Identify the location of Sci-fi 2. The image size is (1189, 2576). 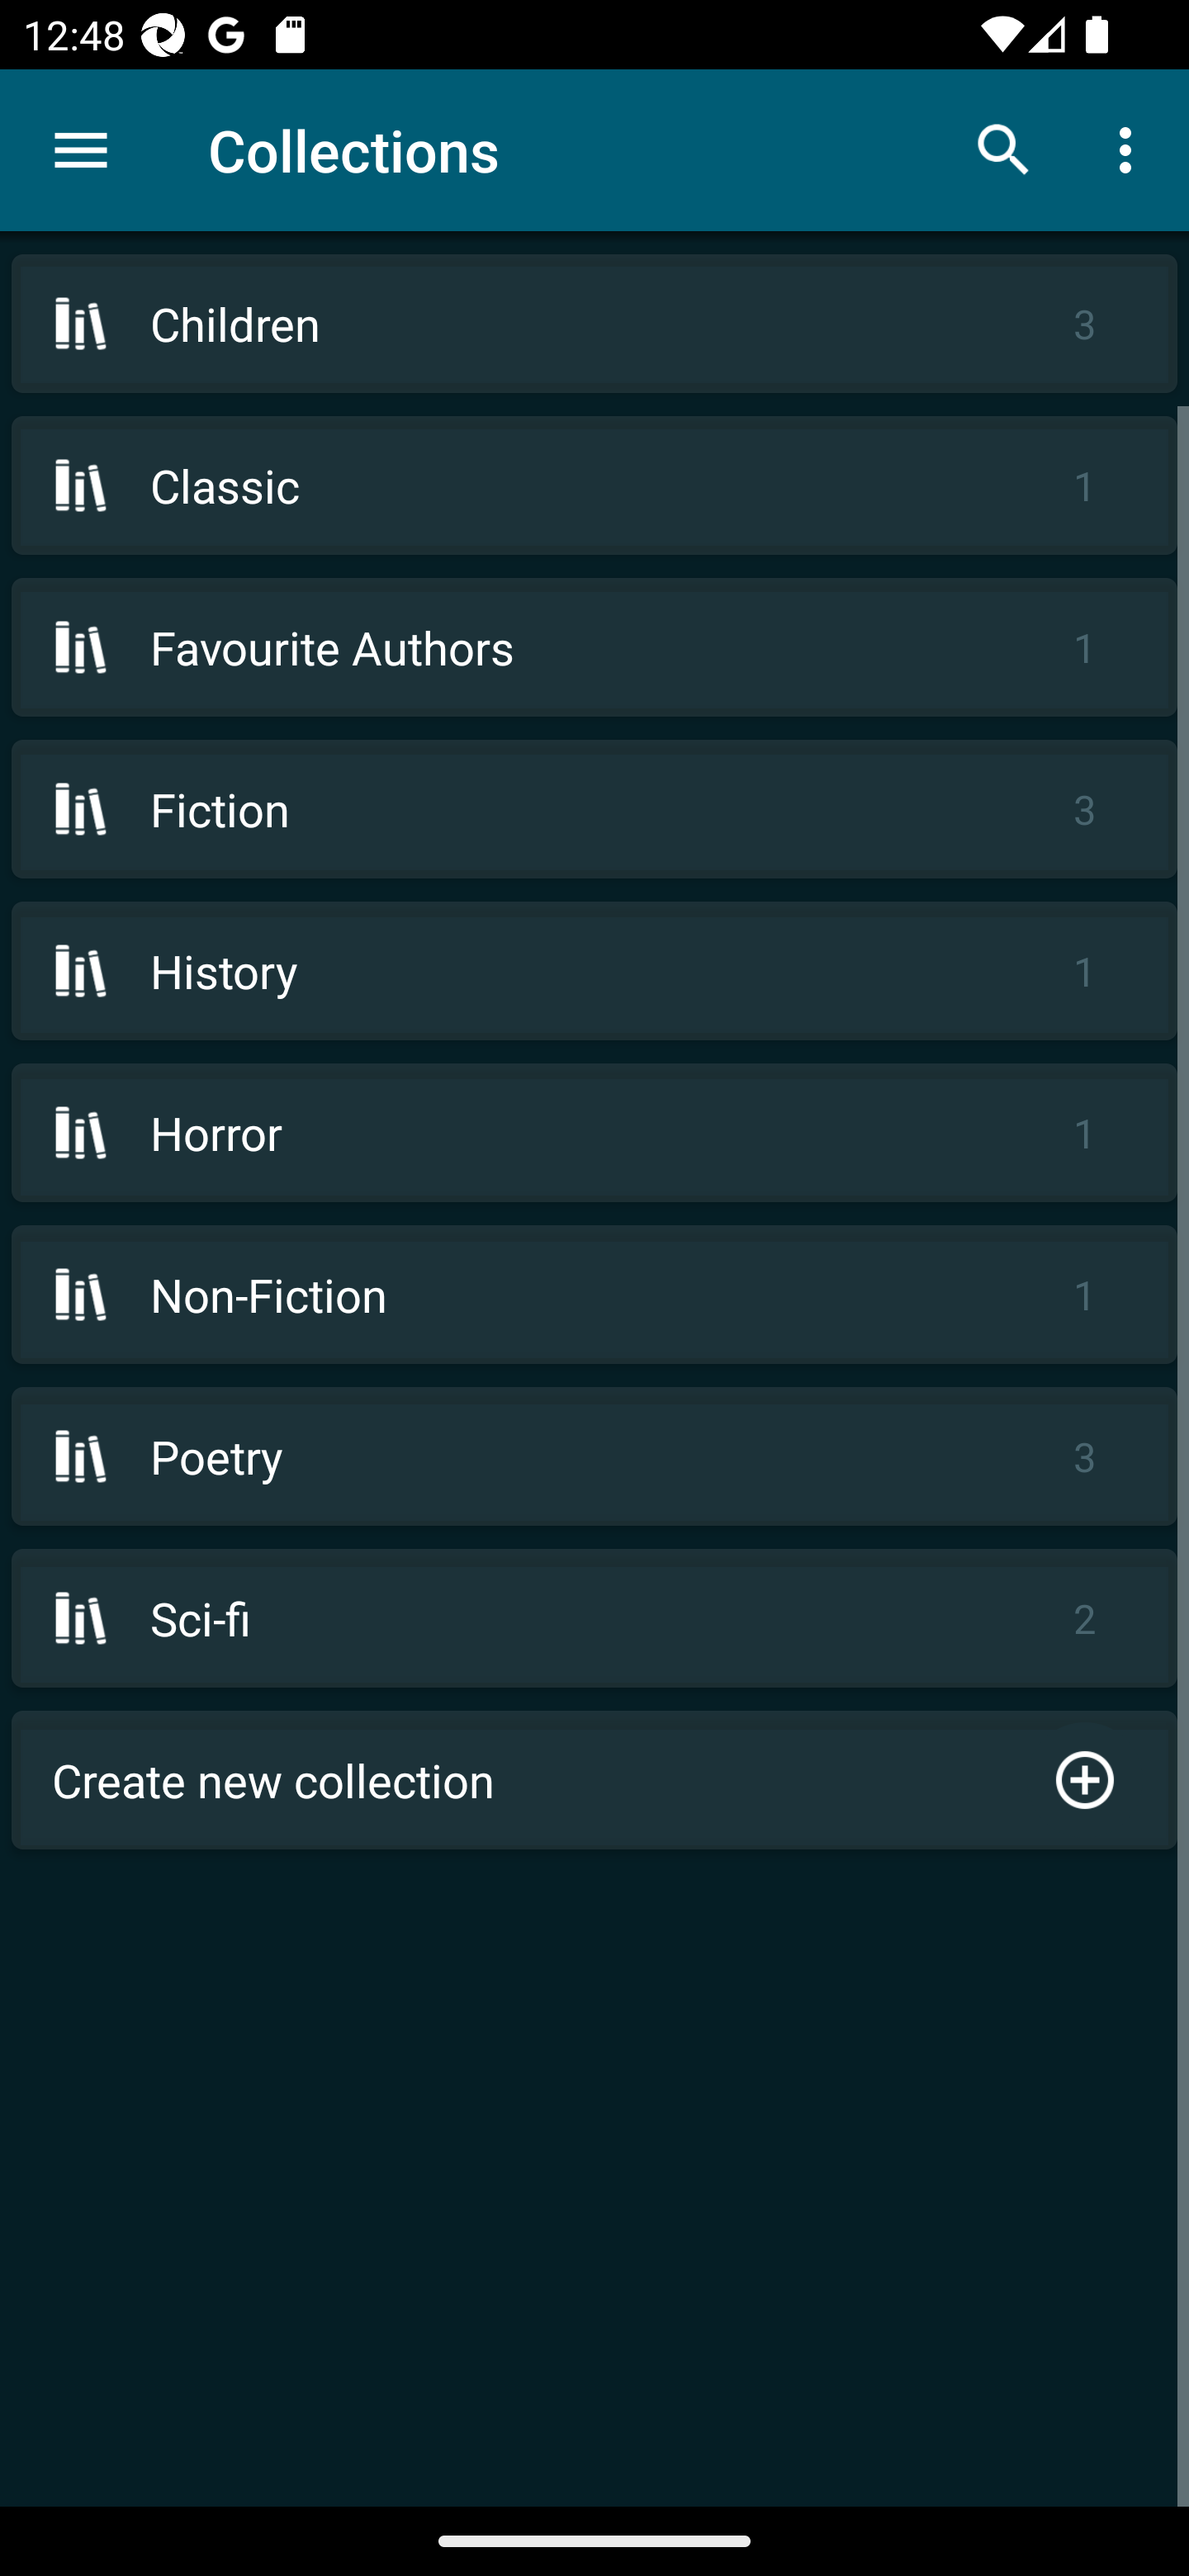
(594, 1617).